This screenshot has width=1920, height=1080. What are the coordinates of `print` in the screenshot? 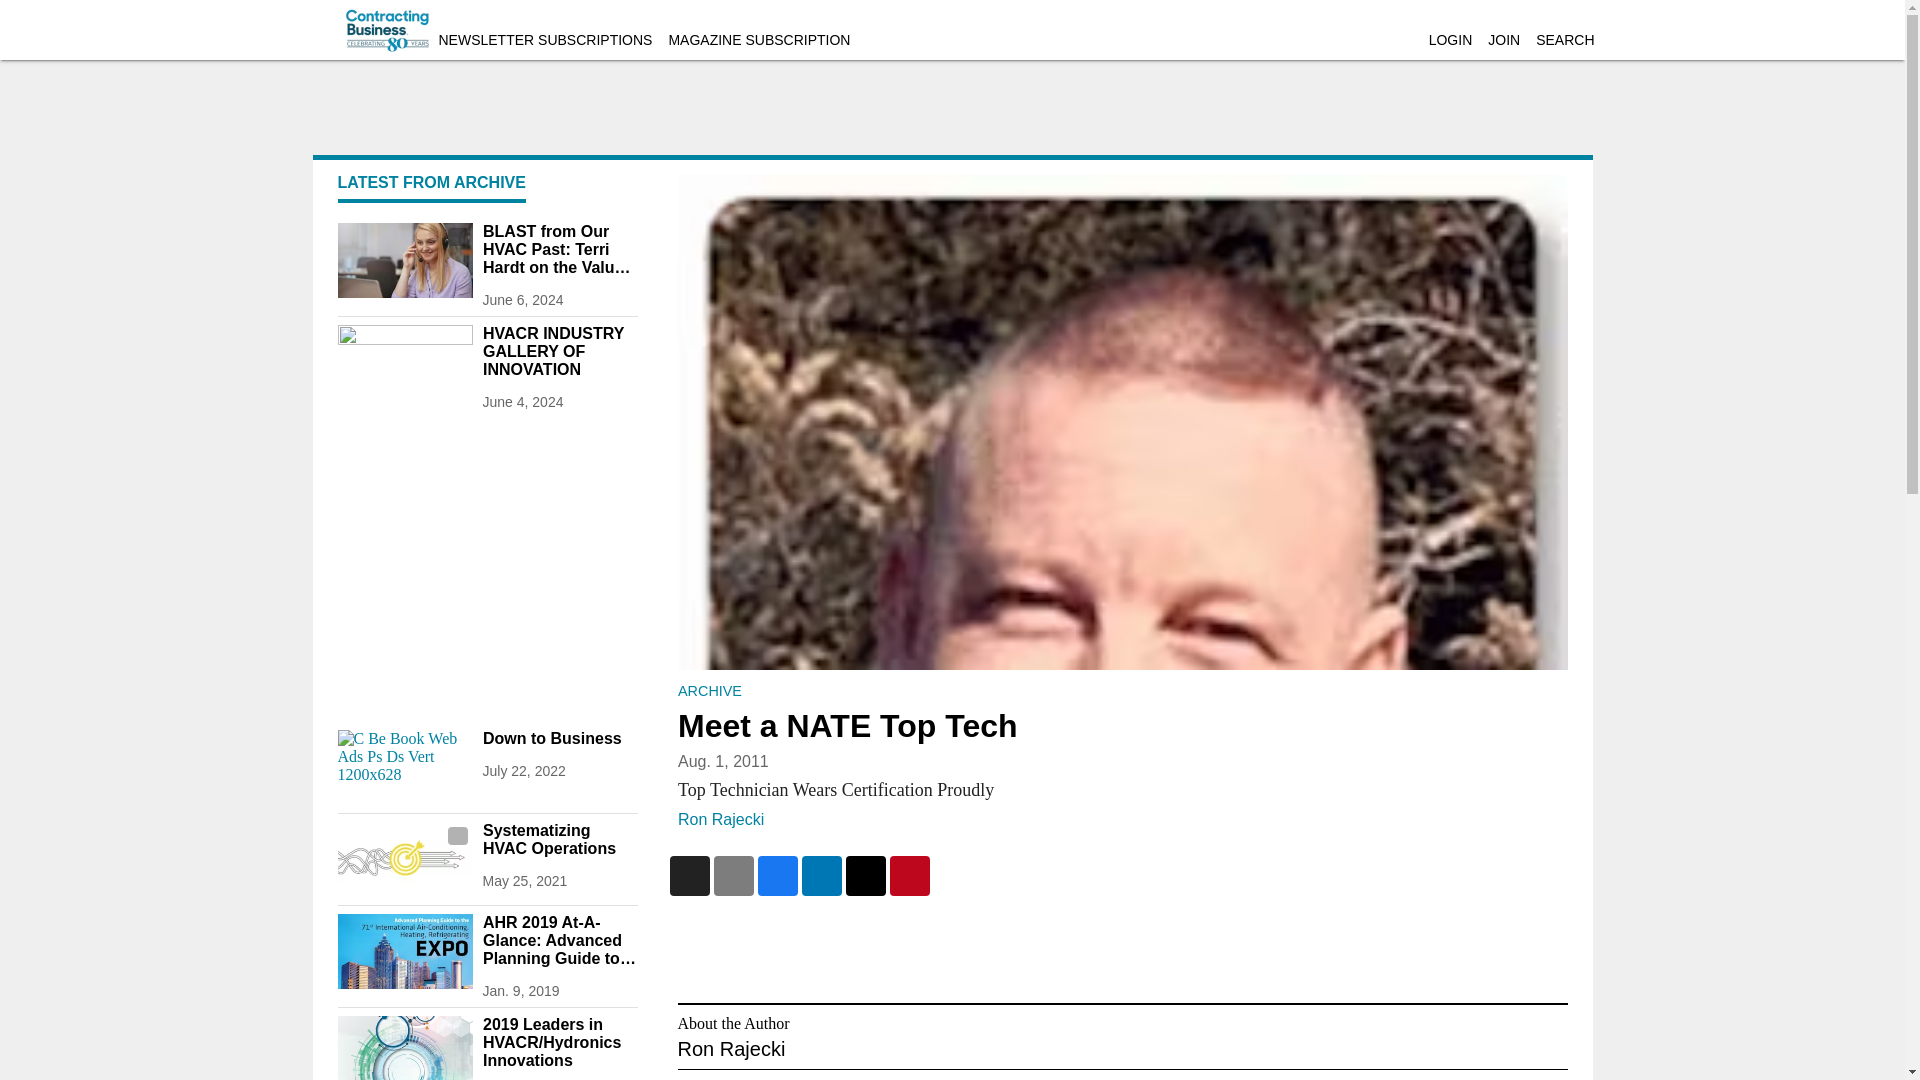 It's located at (404, 1048).